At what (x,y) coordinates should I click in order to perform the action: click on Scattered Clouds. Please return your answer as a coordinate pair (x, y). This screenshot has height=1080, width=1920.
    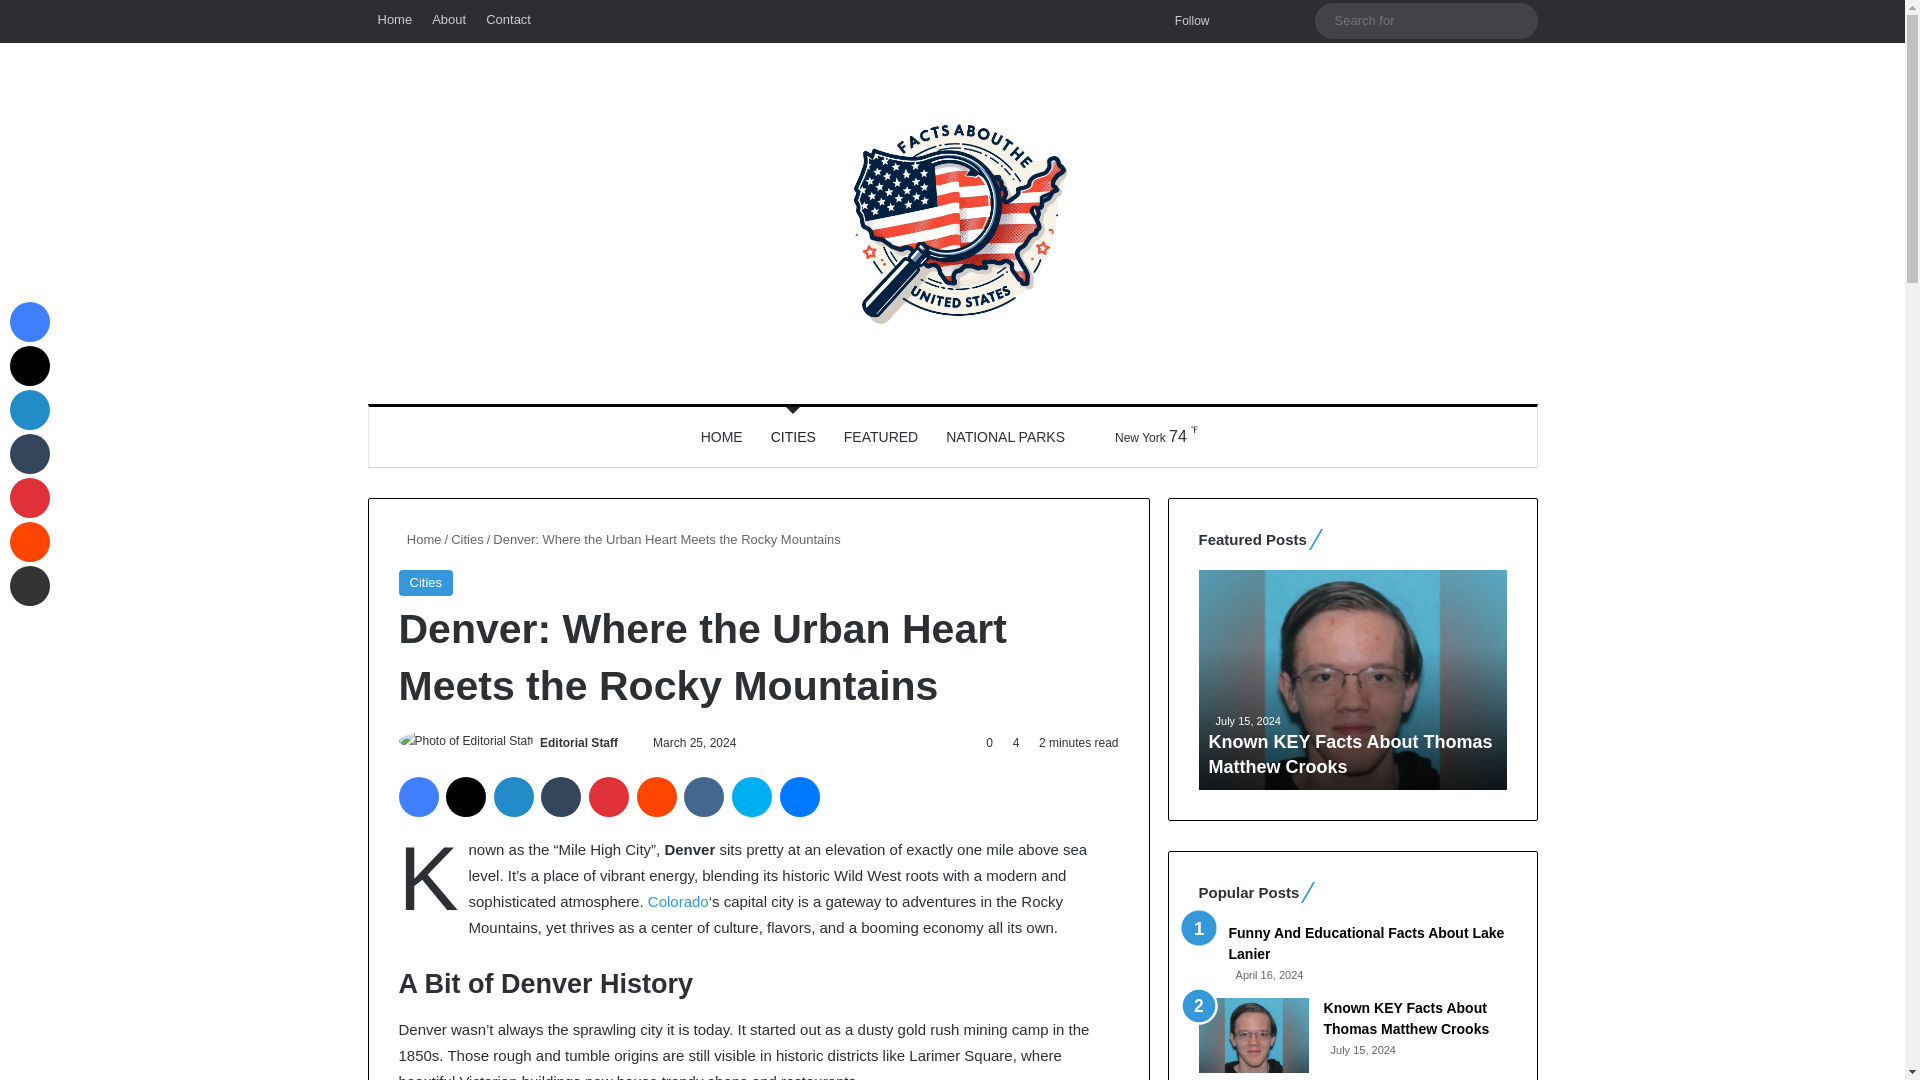
    Looking at the image, I should click on (1138, 436).